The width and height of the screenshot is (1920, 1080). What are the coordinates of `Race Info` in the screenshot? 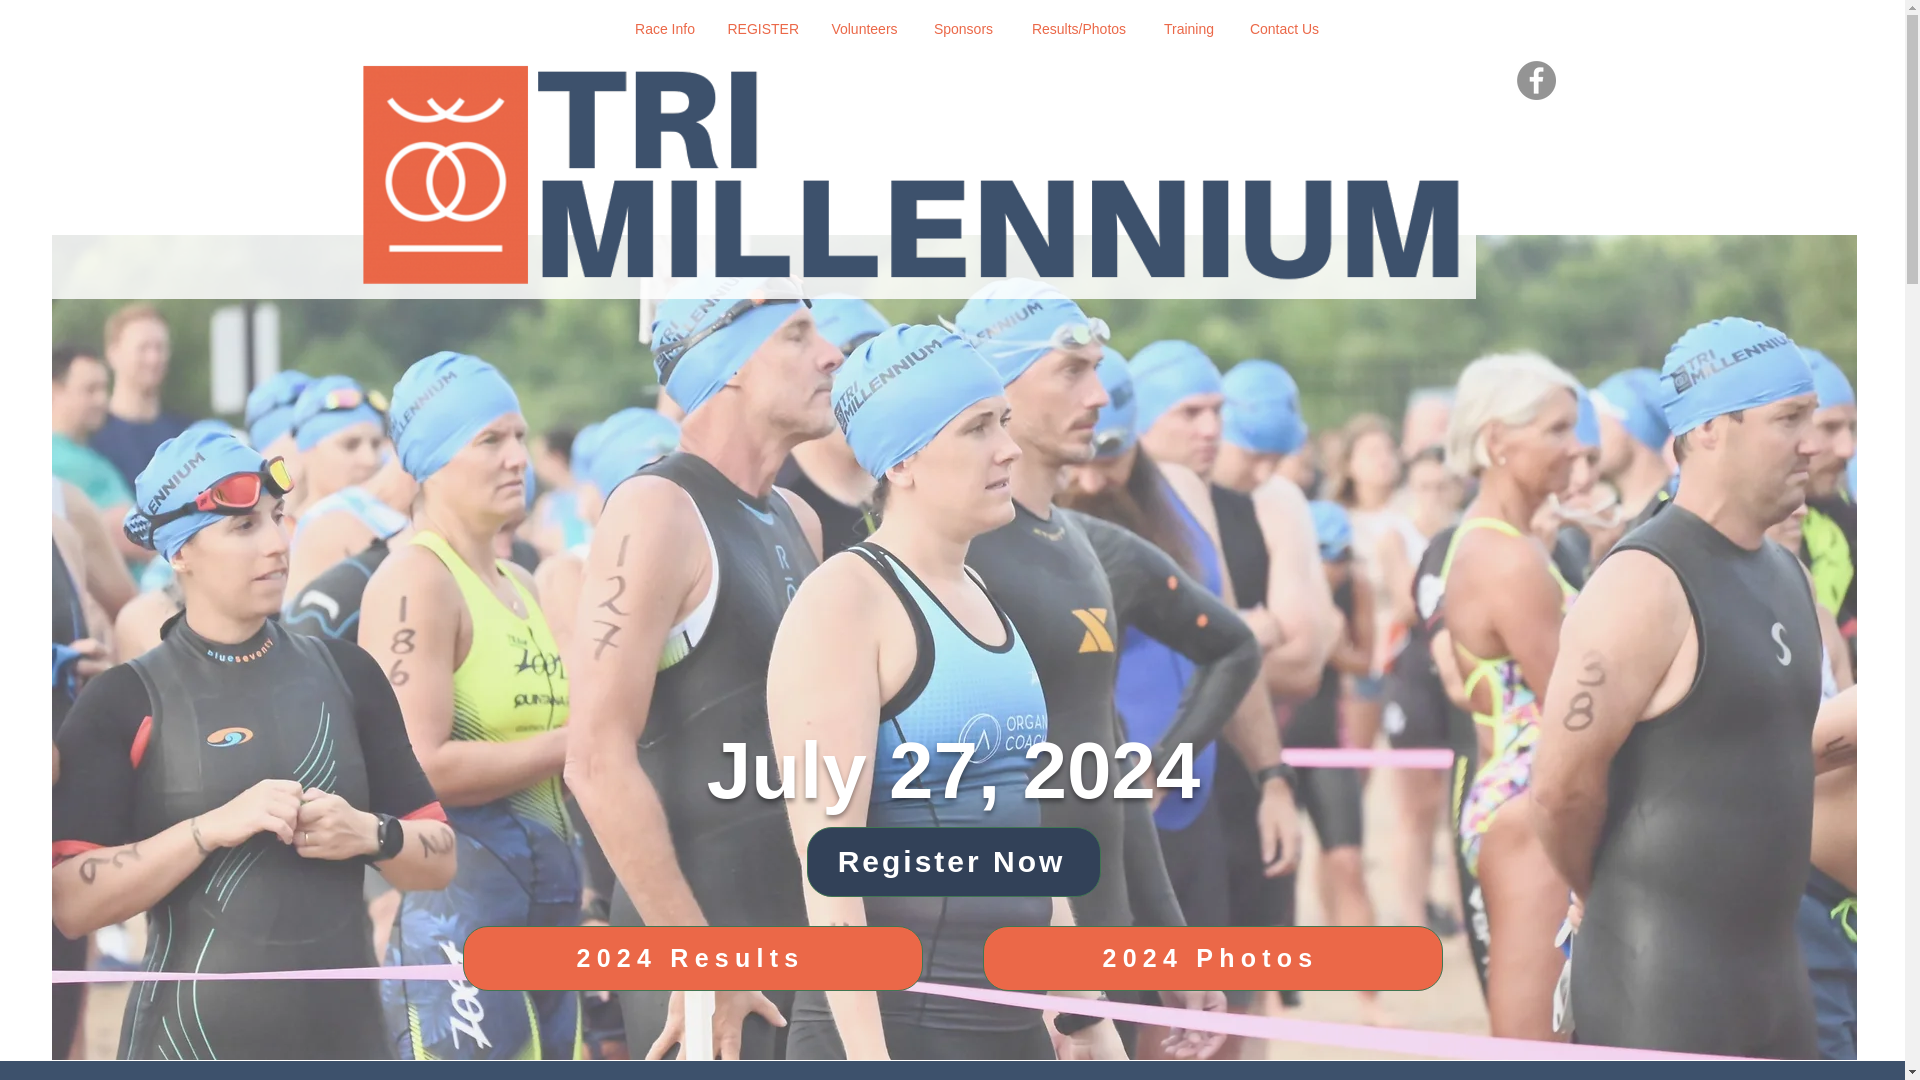 It's located at (665, 30).